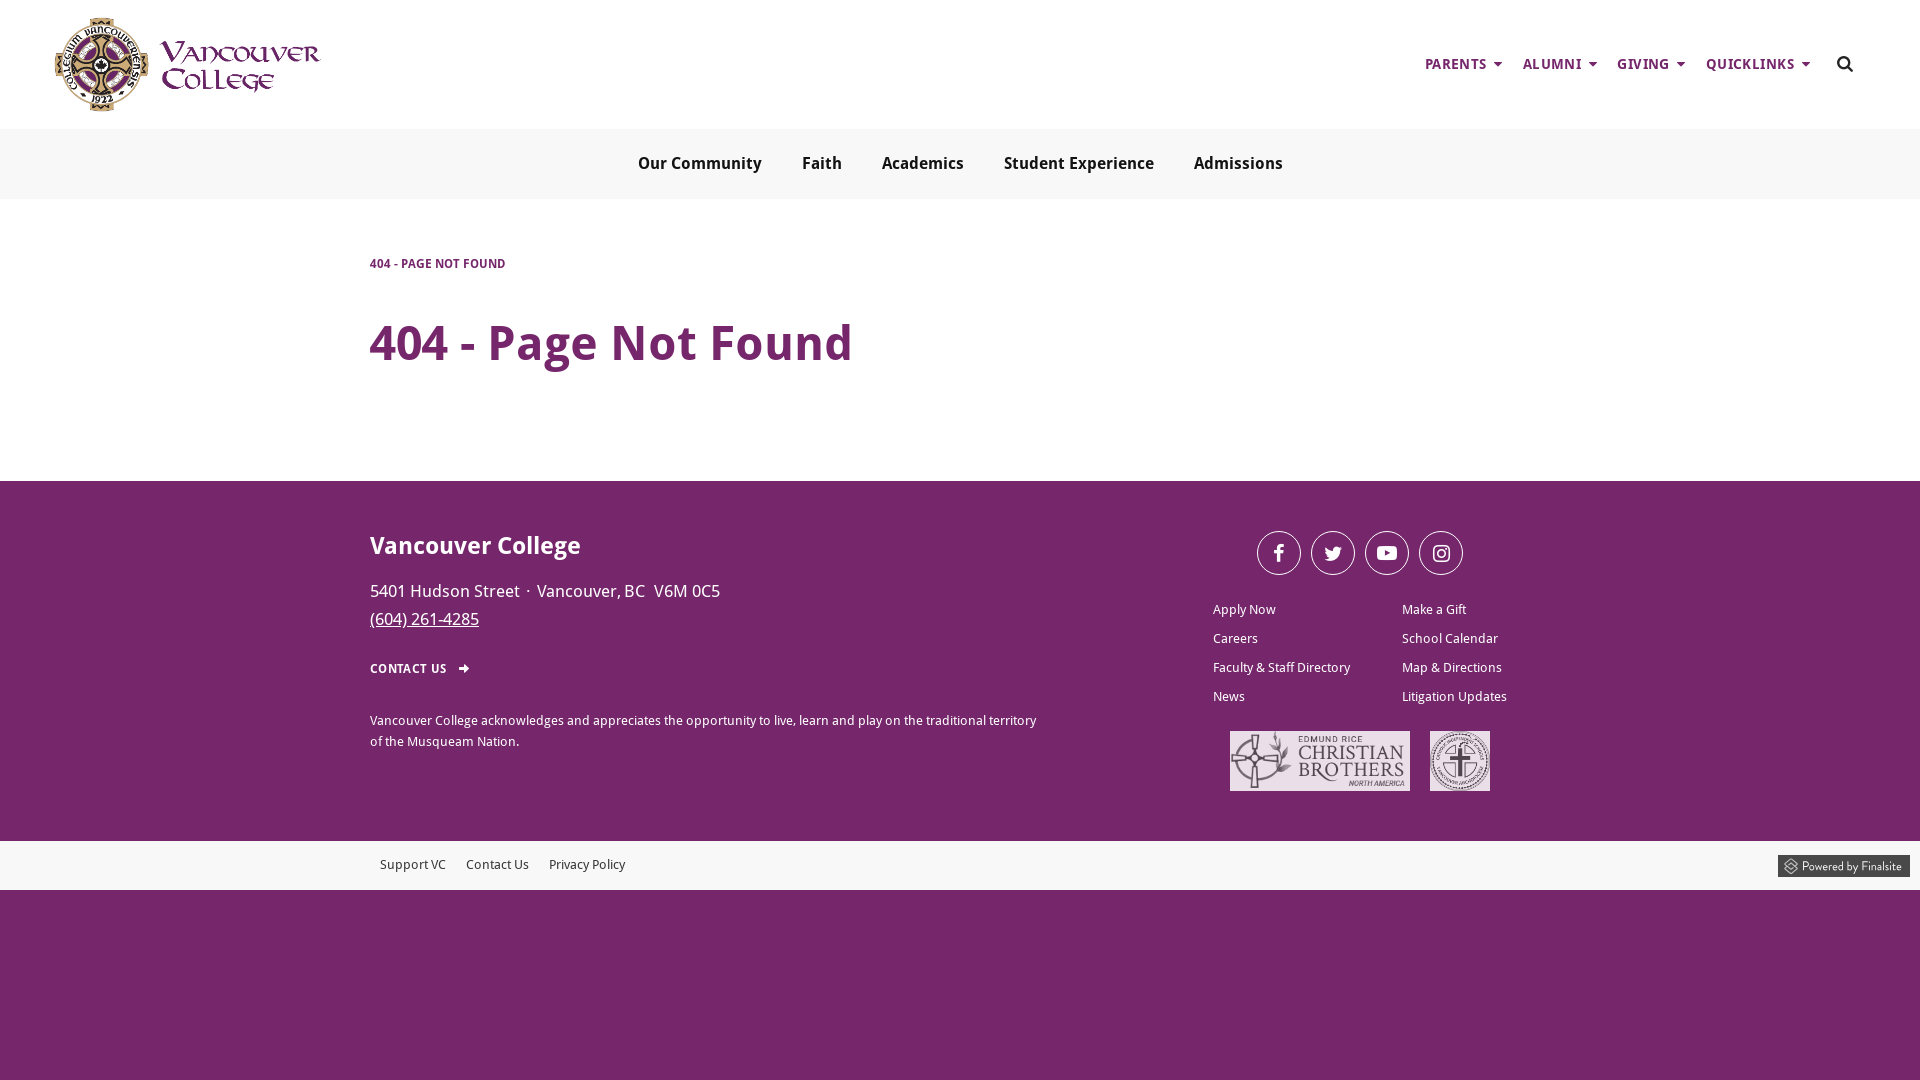 The height and width of the screenshot is (1080, 1920). Describe the element at coordinates (1652, 64) in the screenshot. I see `GIVING` at that location.